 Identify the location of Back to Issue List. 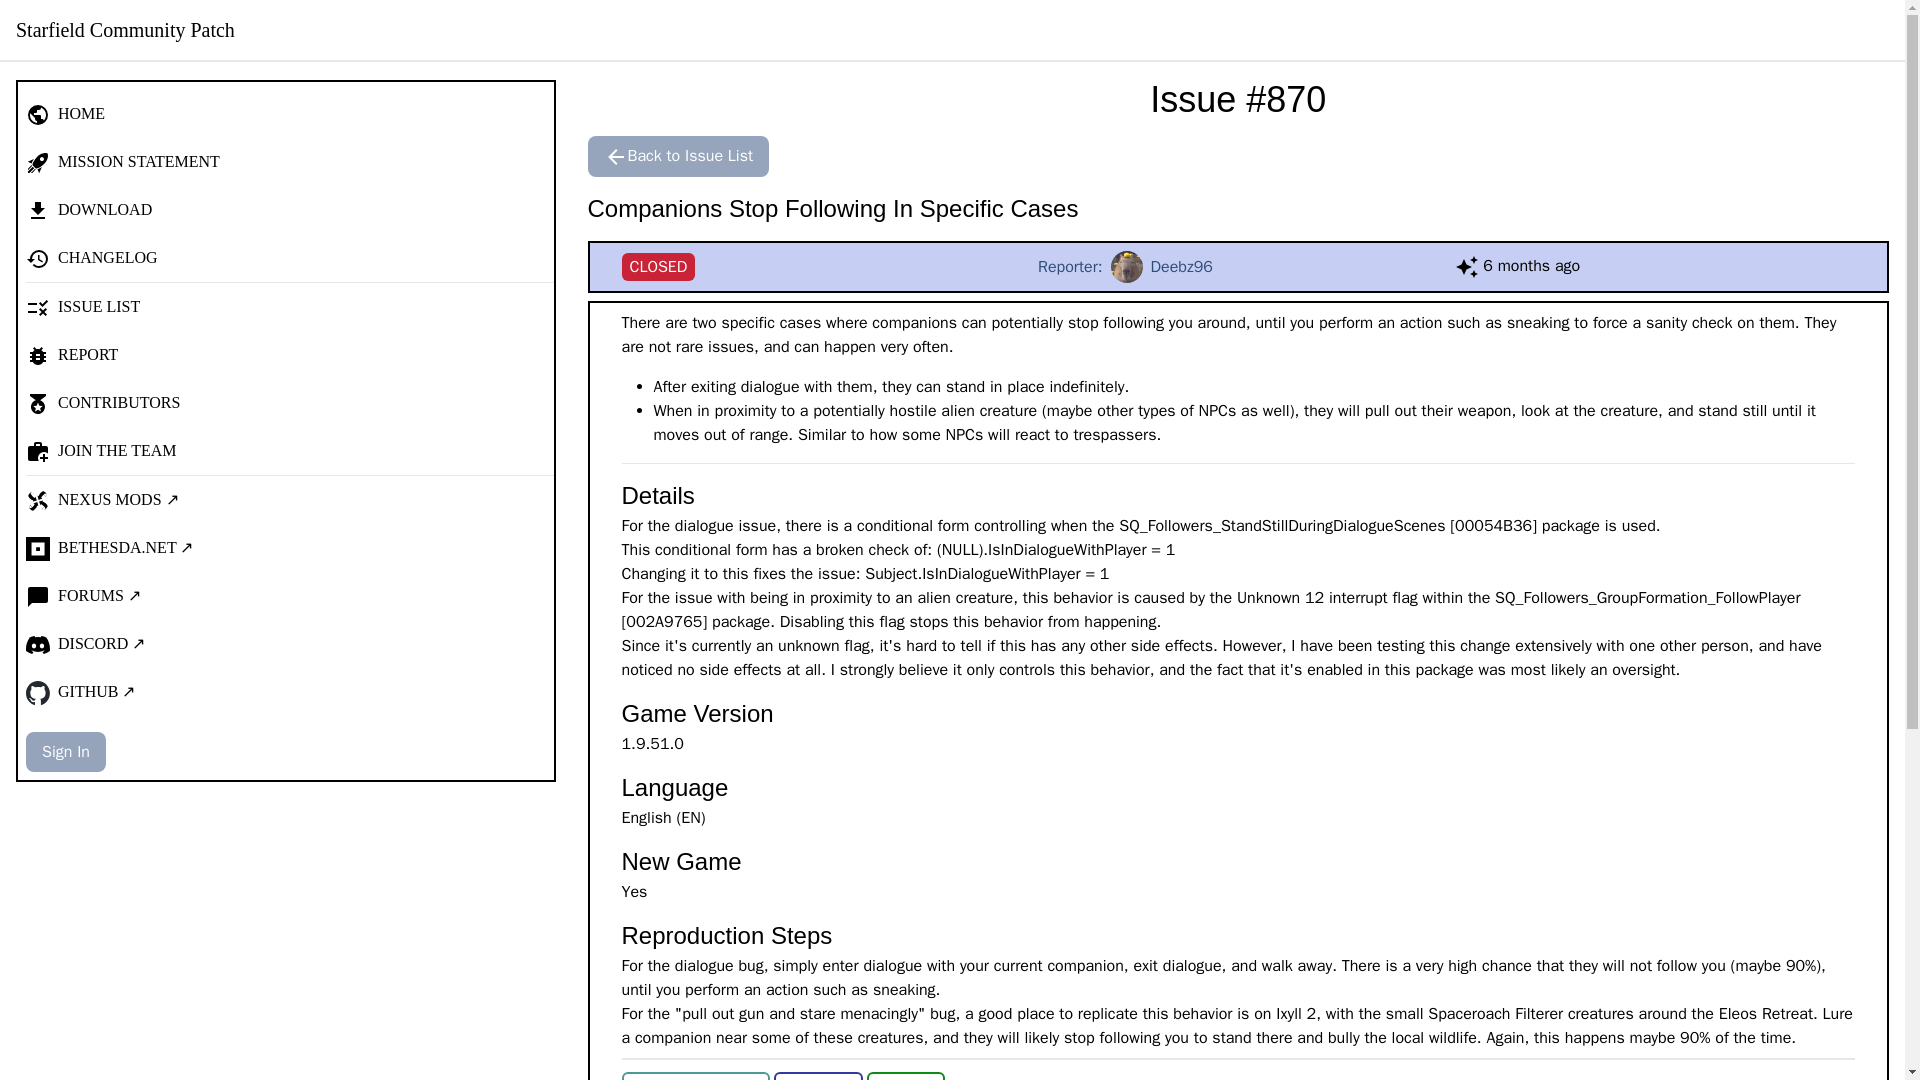
(1238, 266).